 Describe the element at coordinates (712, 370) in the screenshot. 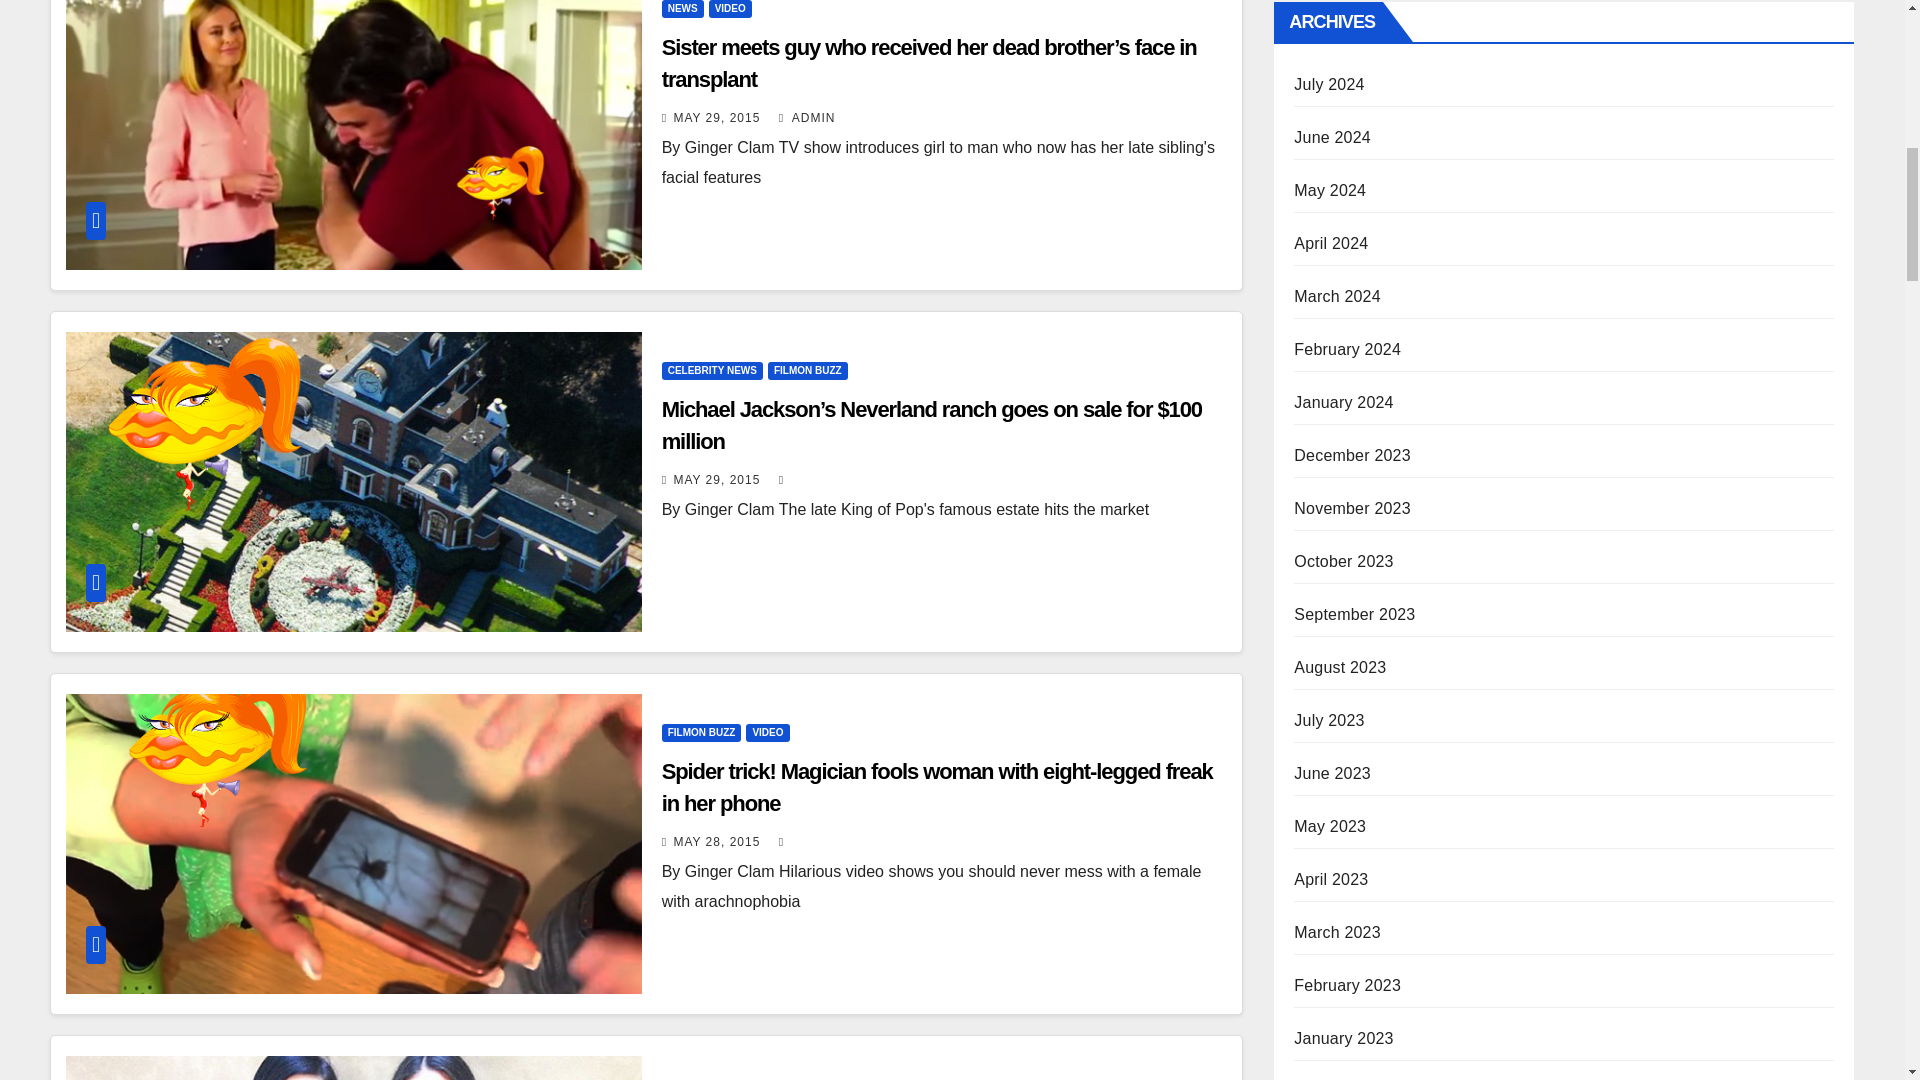

I see `CELEBRITY NEWS` at that location.